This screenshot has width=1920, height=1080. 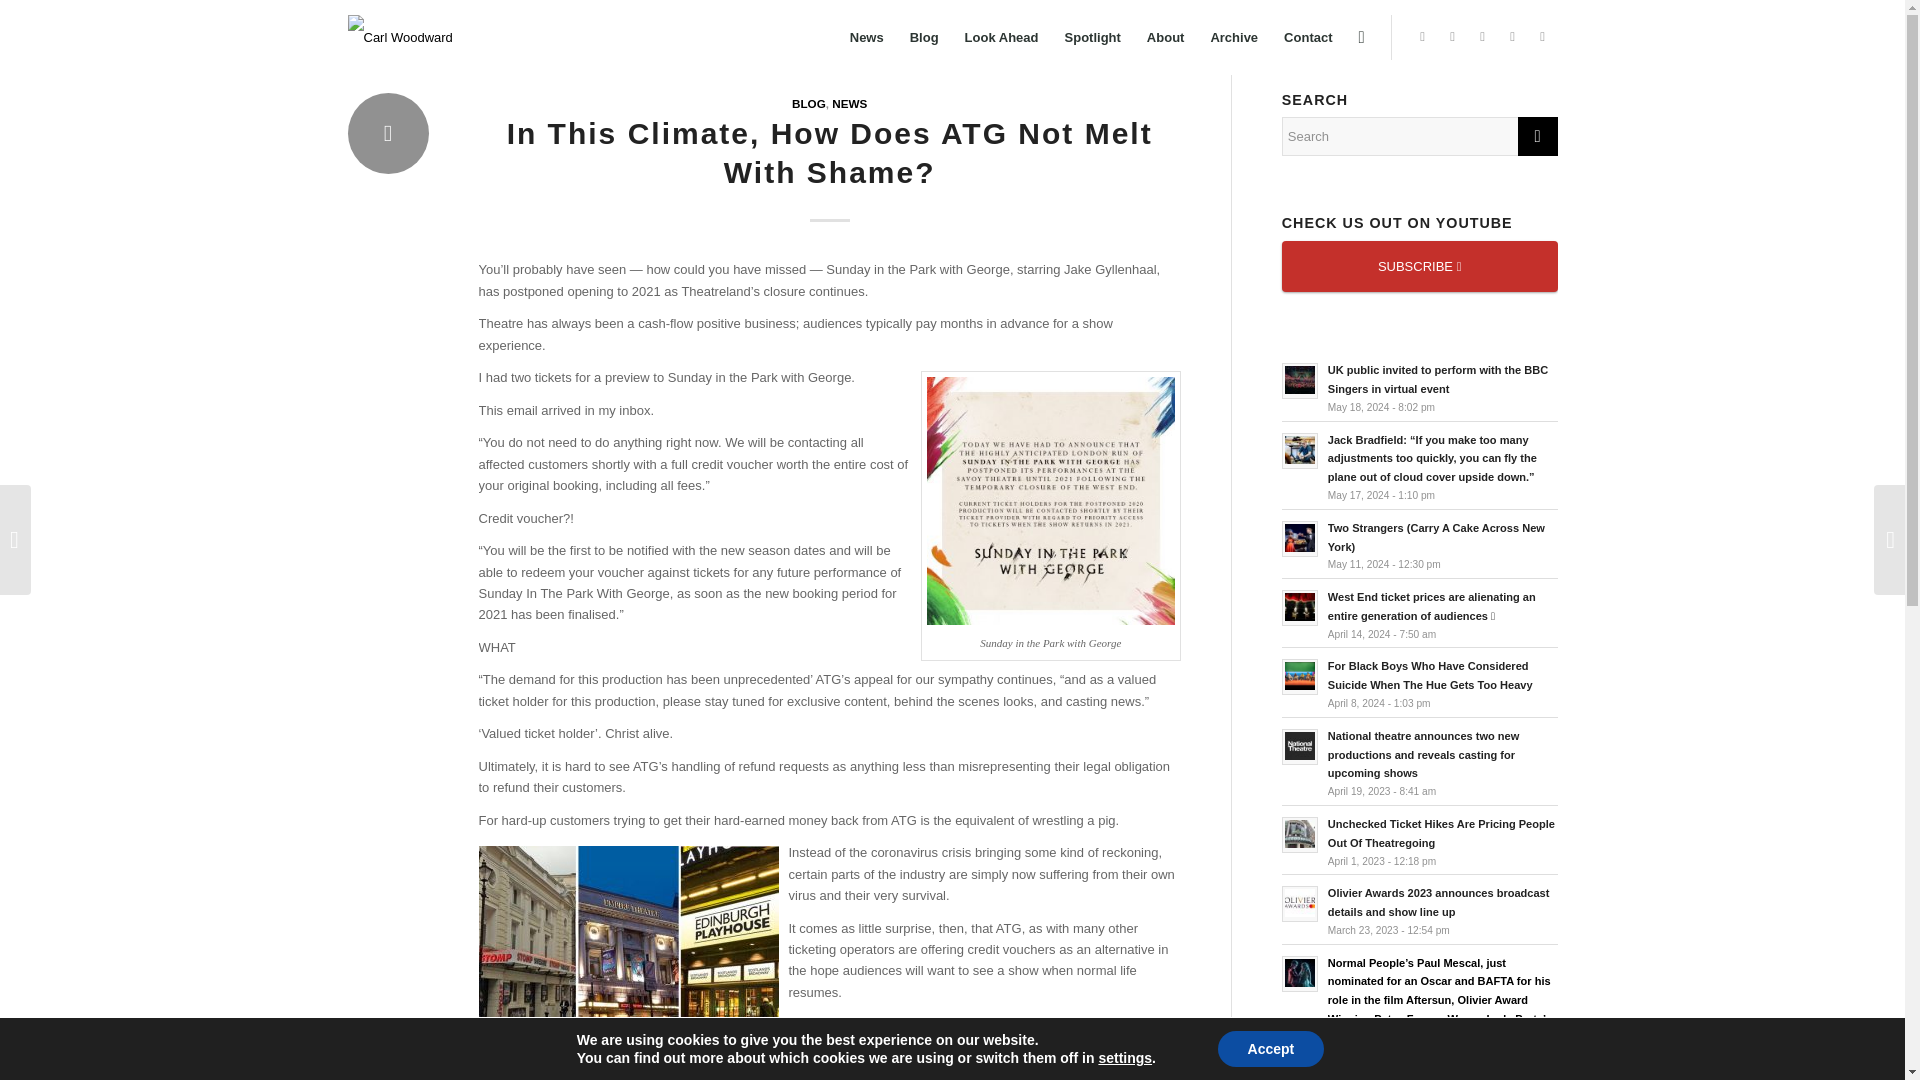 What do you see at coordinates (1482, 36) in the screenshot?
I see `Linkedin` at bounding box center [1482, 36].